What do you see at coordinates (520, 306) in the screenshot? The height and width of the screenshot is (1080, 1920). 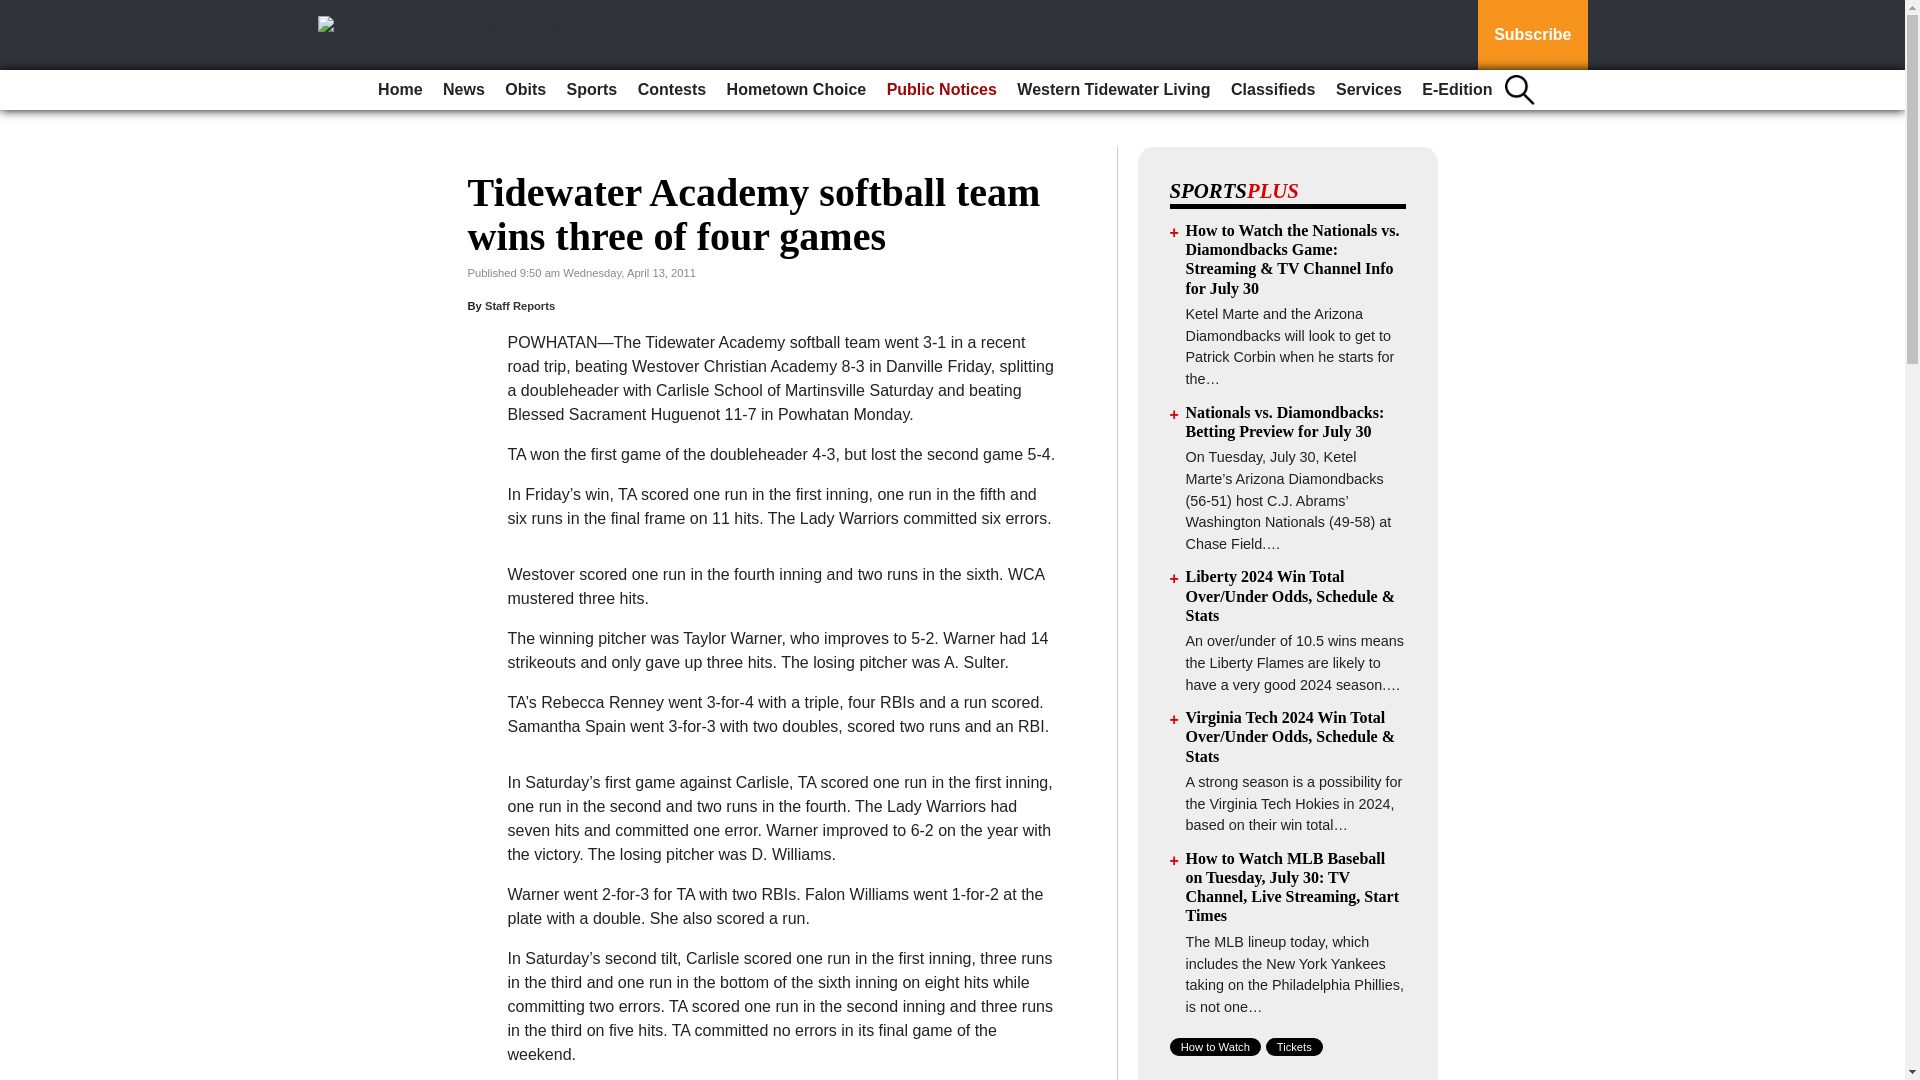 I see `Staff Reports` at bounding box center [520, 306].